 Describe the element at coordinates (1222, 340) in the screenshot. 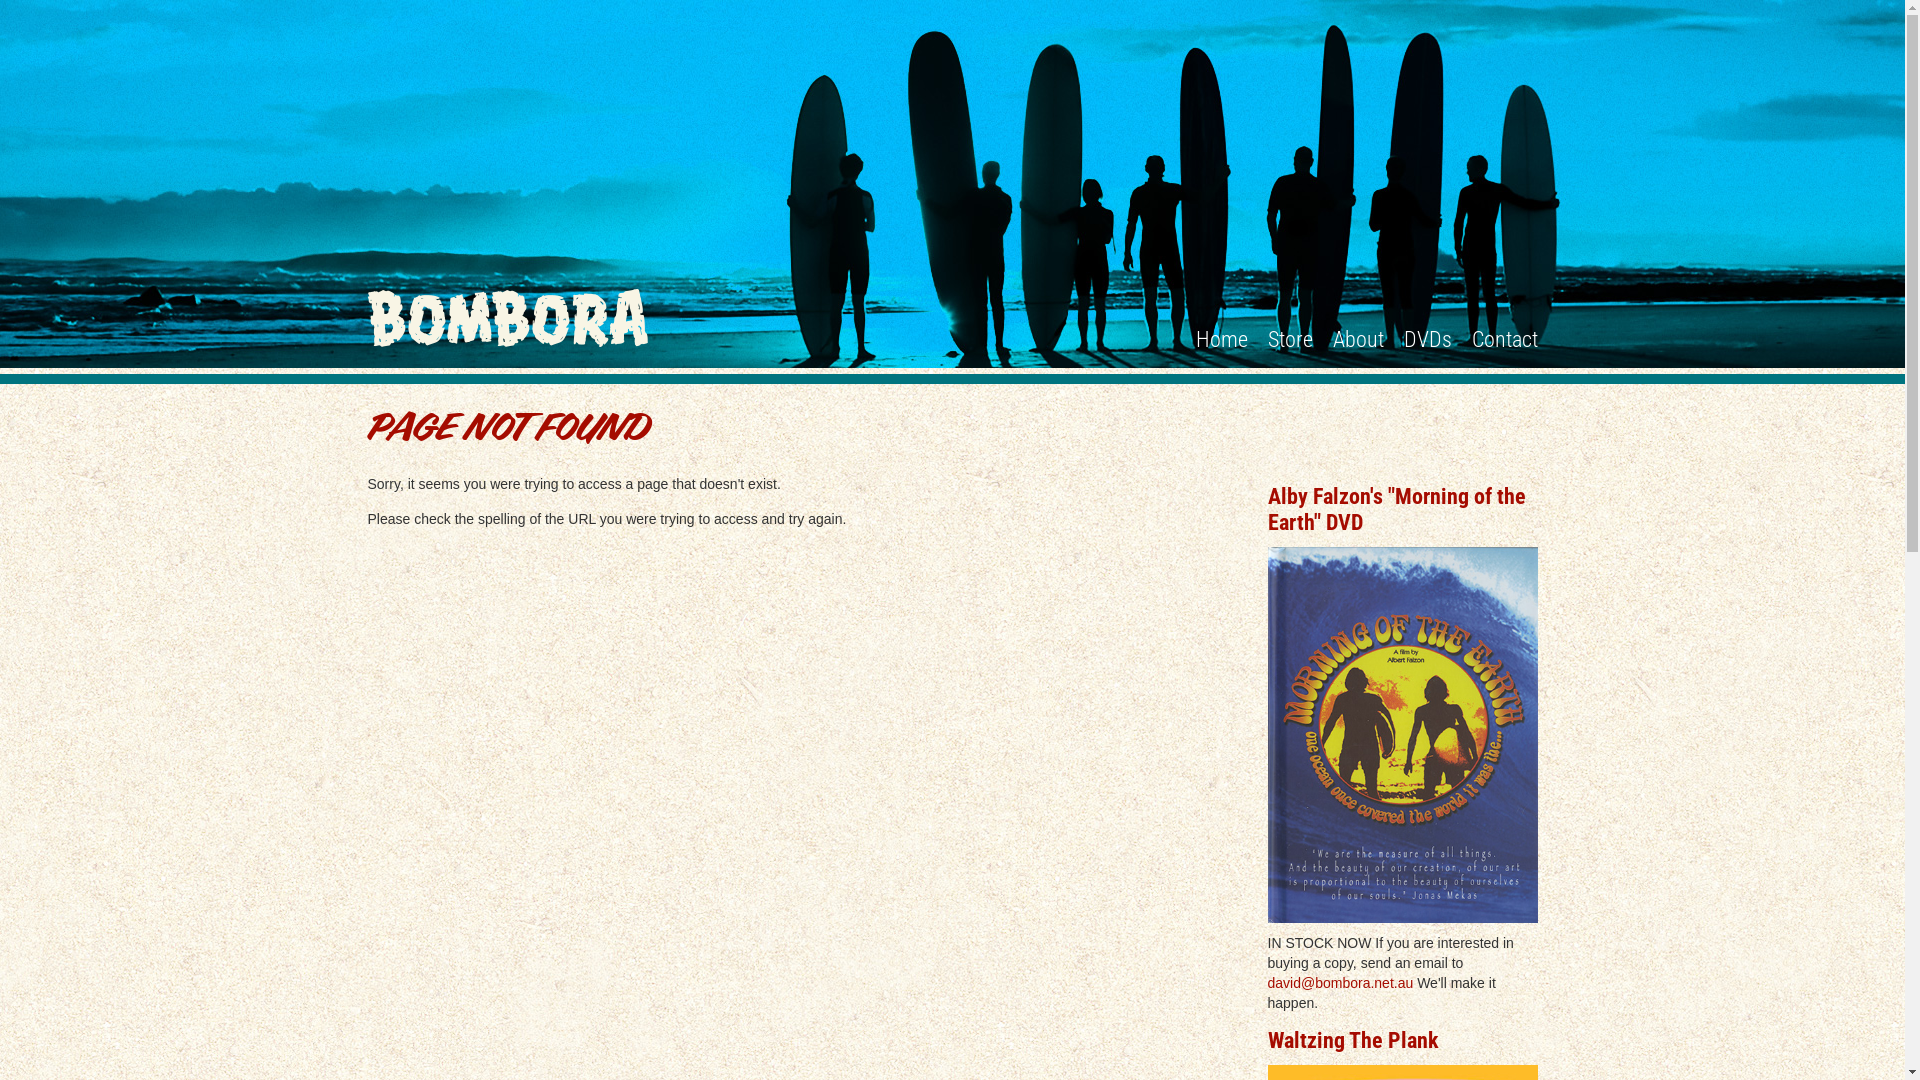

I see `Home` at that location.